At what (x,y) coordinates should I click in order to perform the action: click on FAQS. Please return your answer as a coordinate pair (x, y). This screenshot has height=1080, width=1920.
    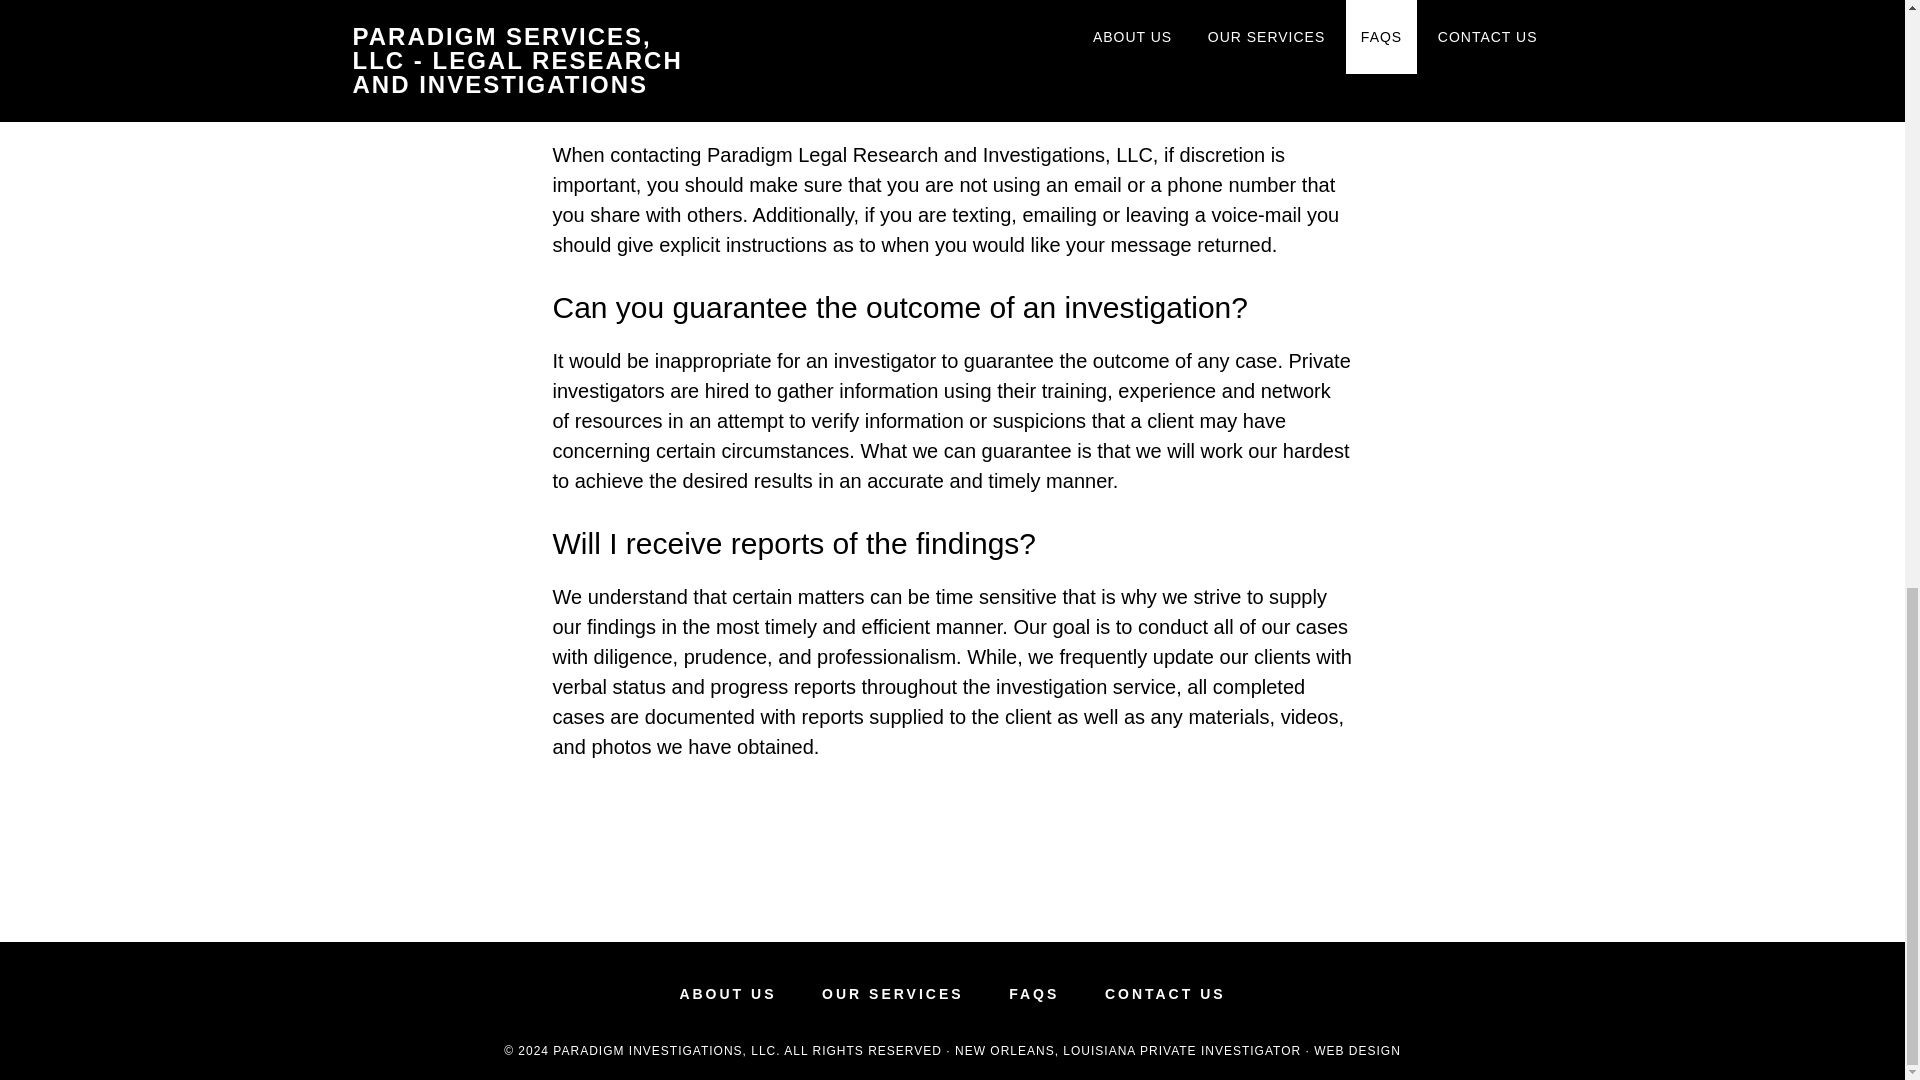
    Looking at the image, I should click on (1034, 994).